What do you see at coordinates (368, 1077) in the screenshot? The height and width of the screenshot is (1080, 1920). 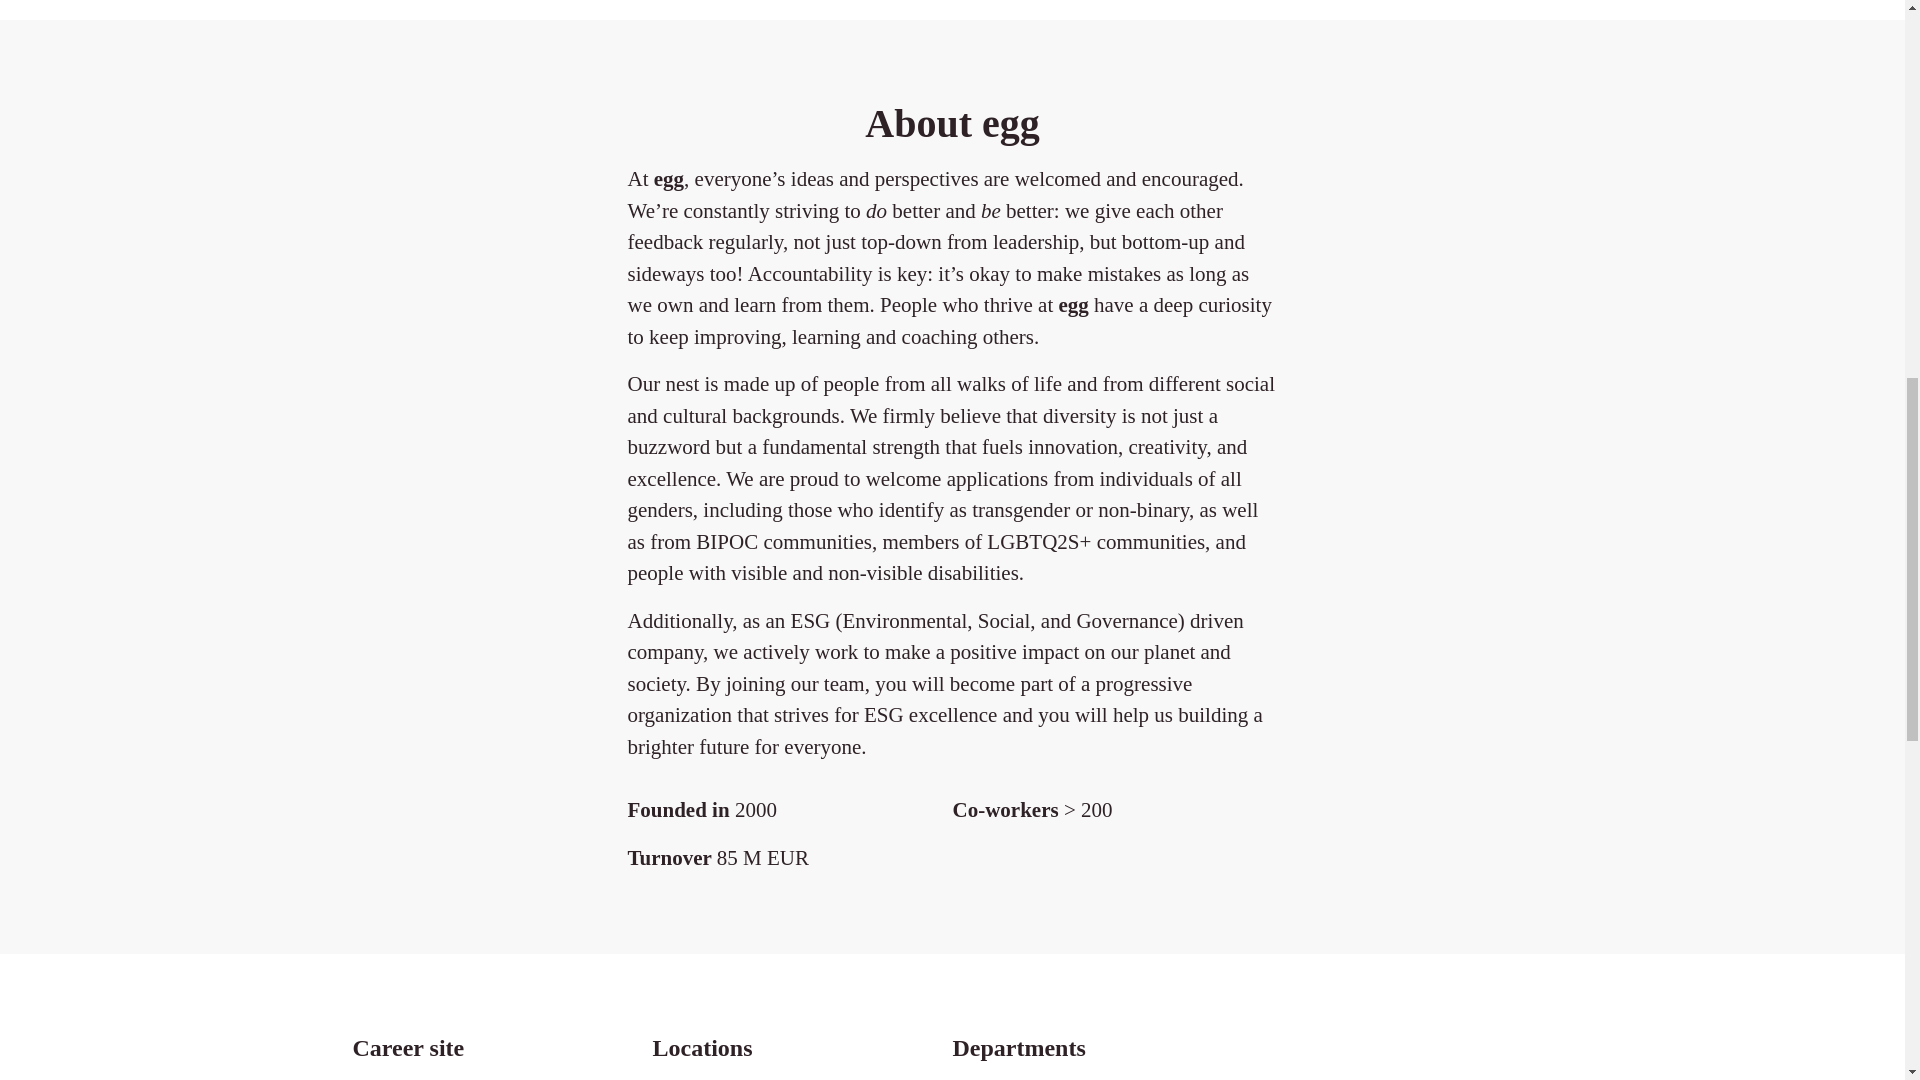 I see `Jobs` at bounding box center [368, 1077].